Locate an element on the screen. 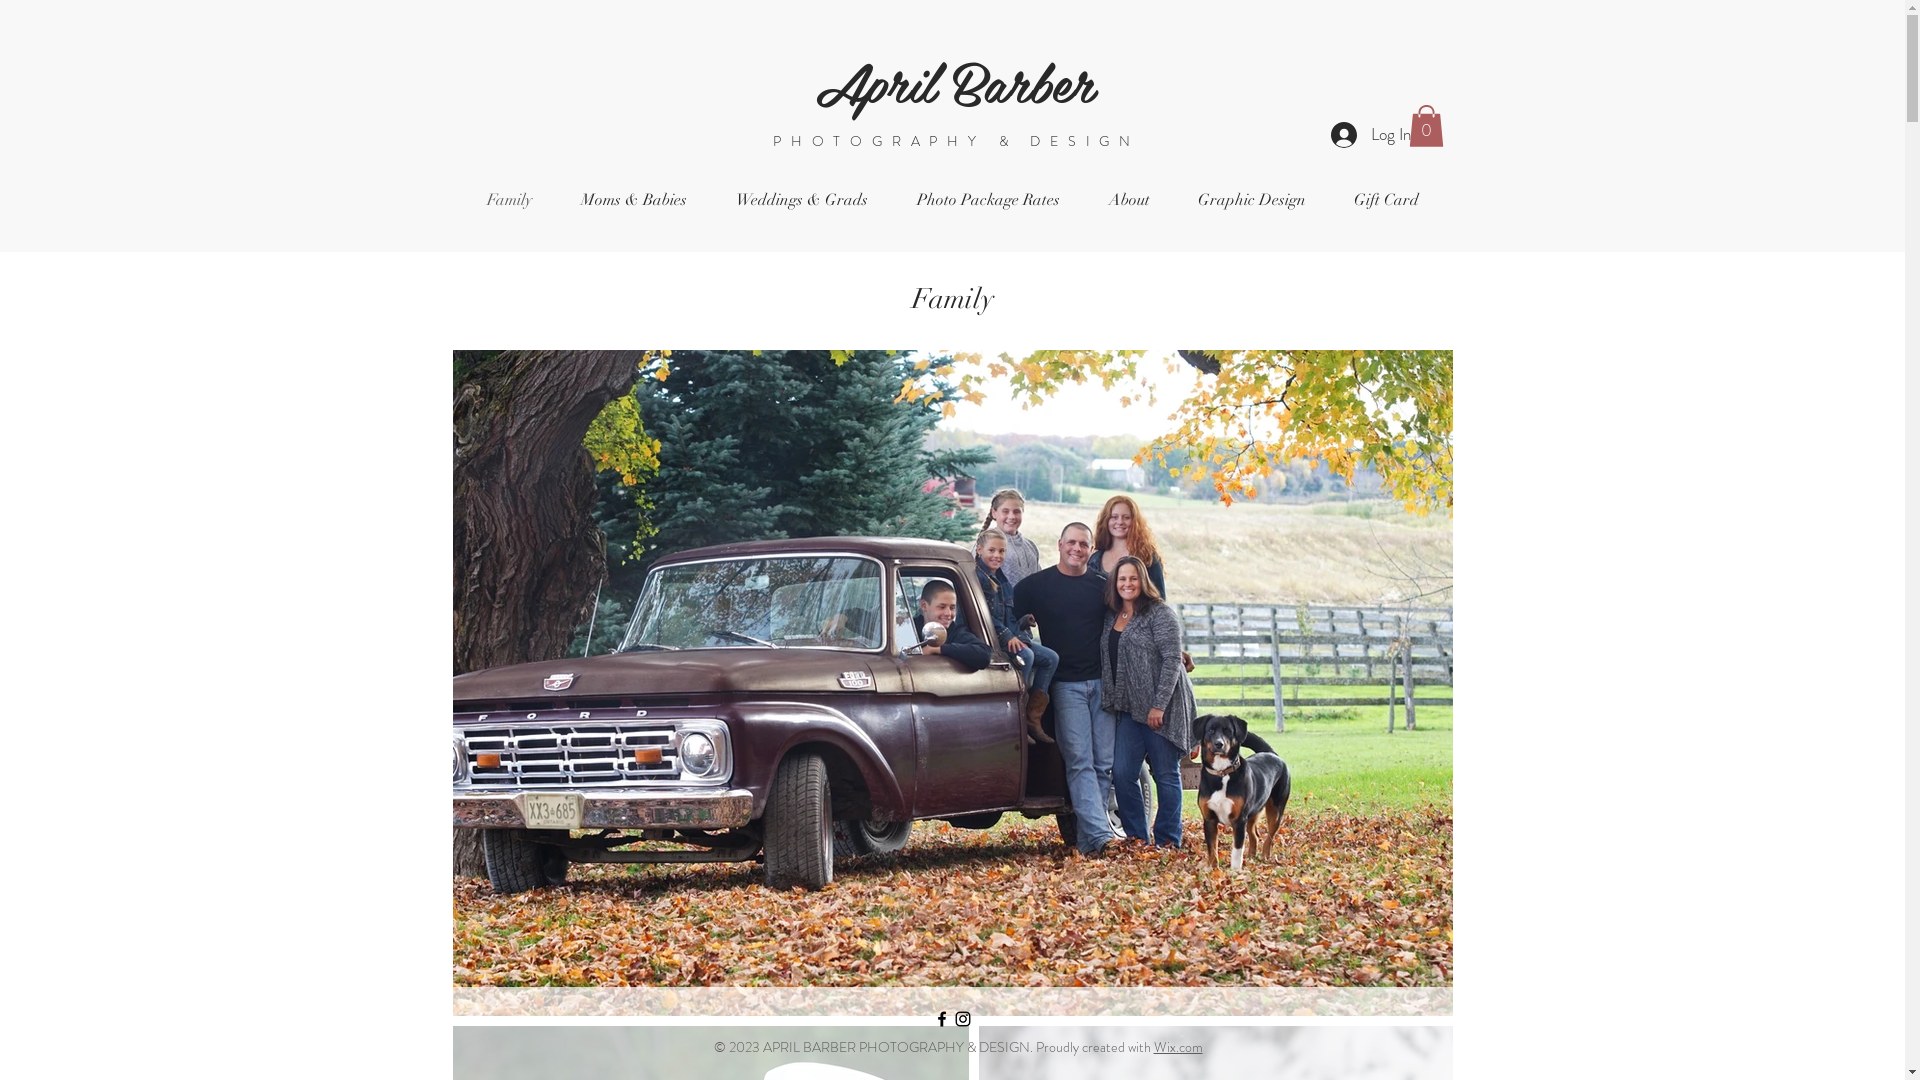 The height and width of the screenshot is (1080, 1920). Moms & Babies is located at coordinates (634, 200).